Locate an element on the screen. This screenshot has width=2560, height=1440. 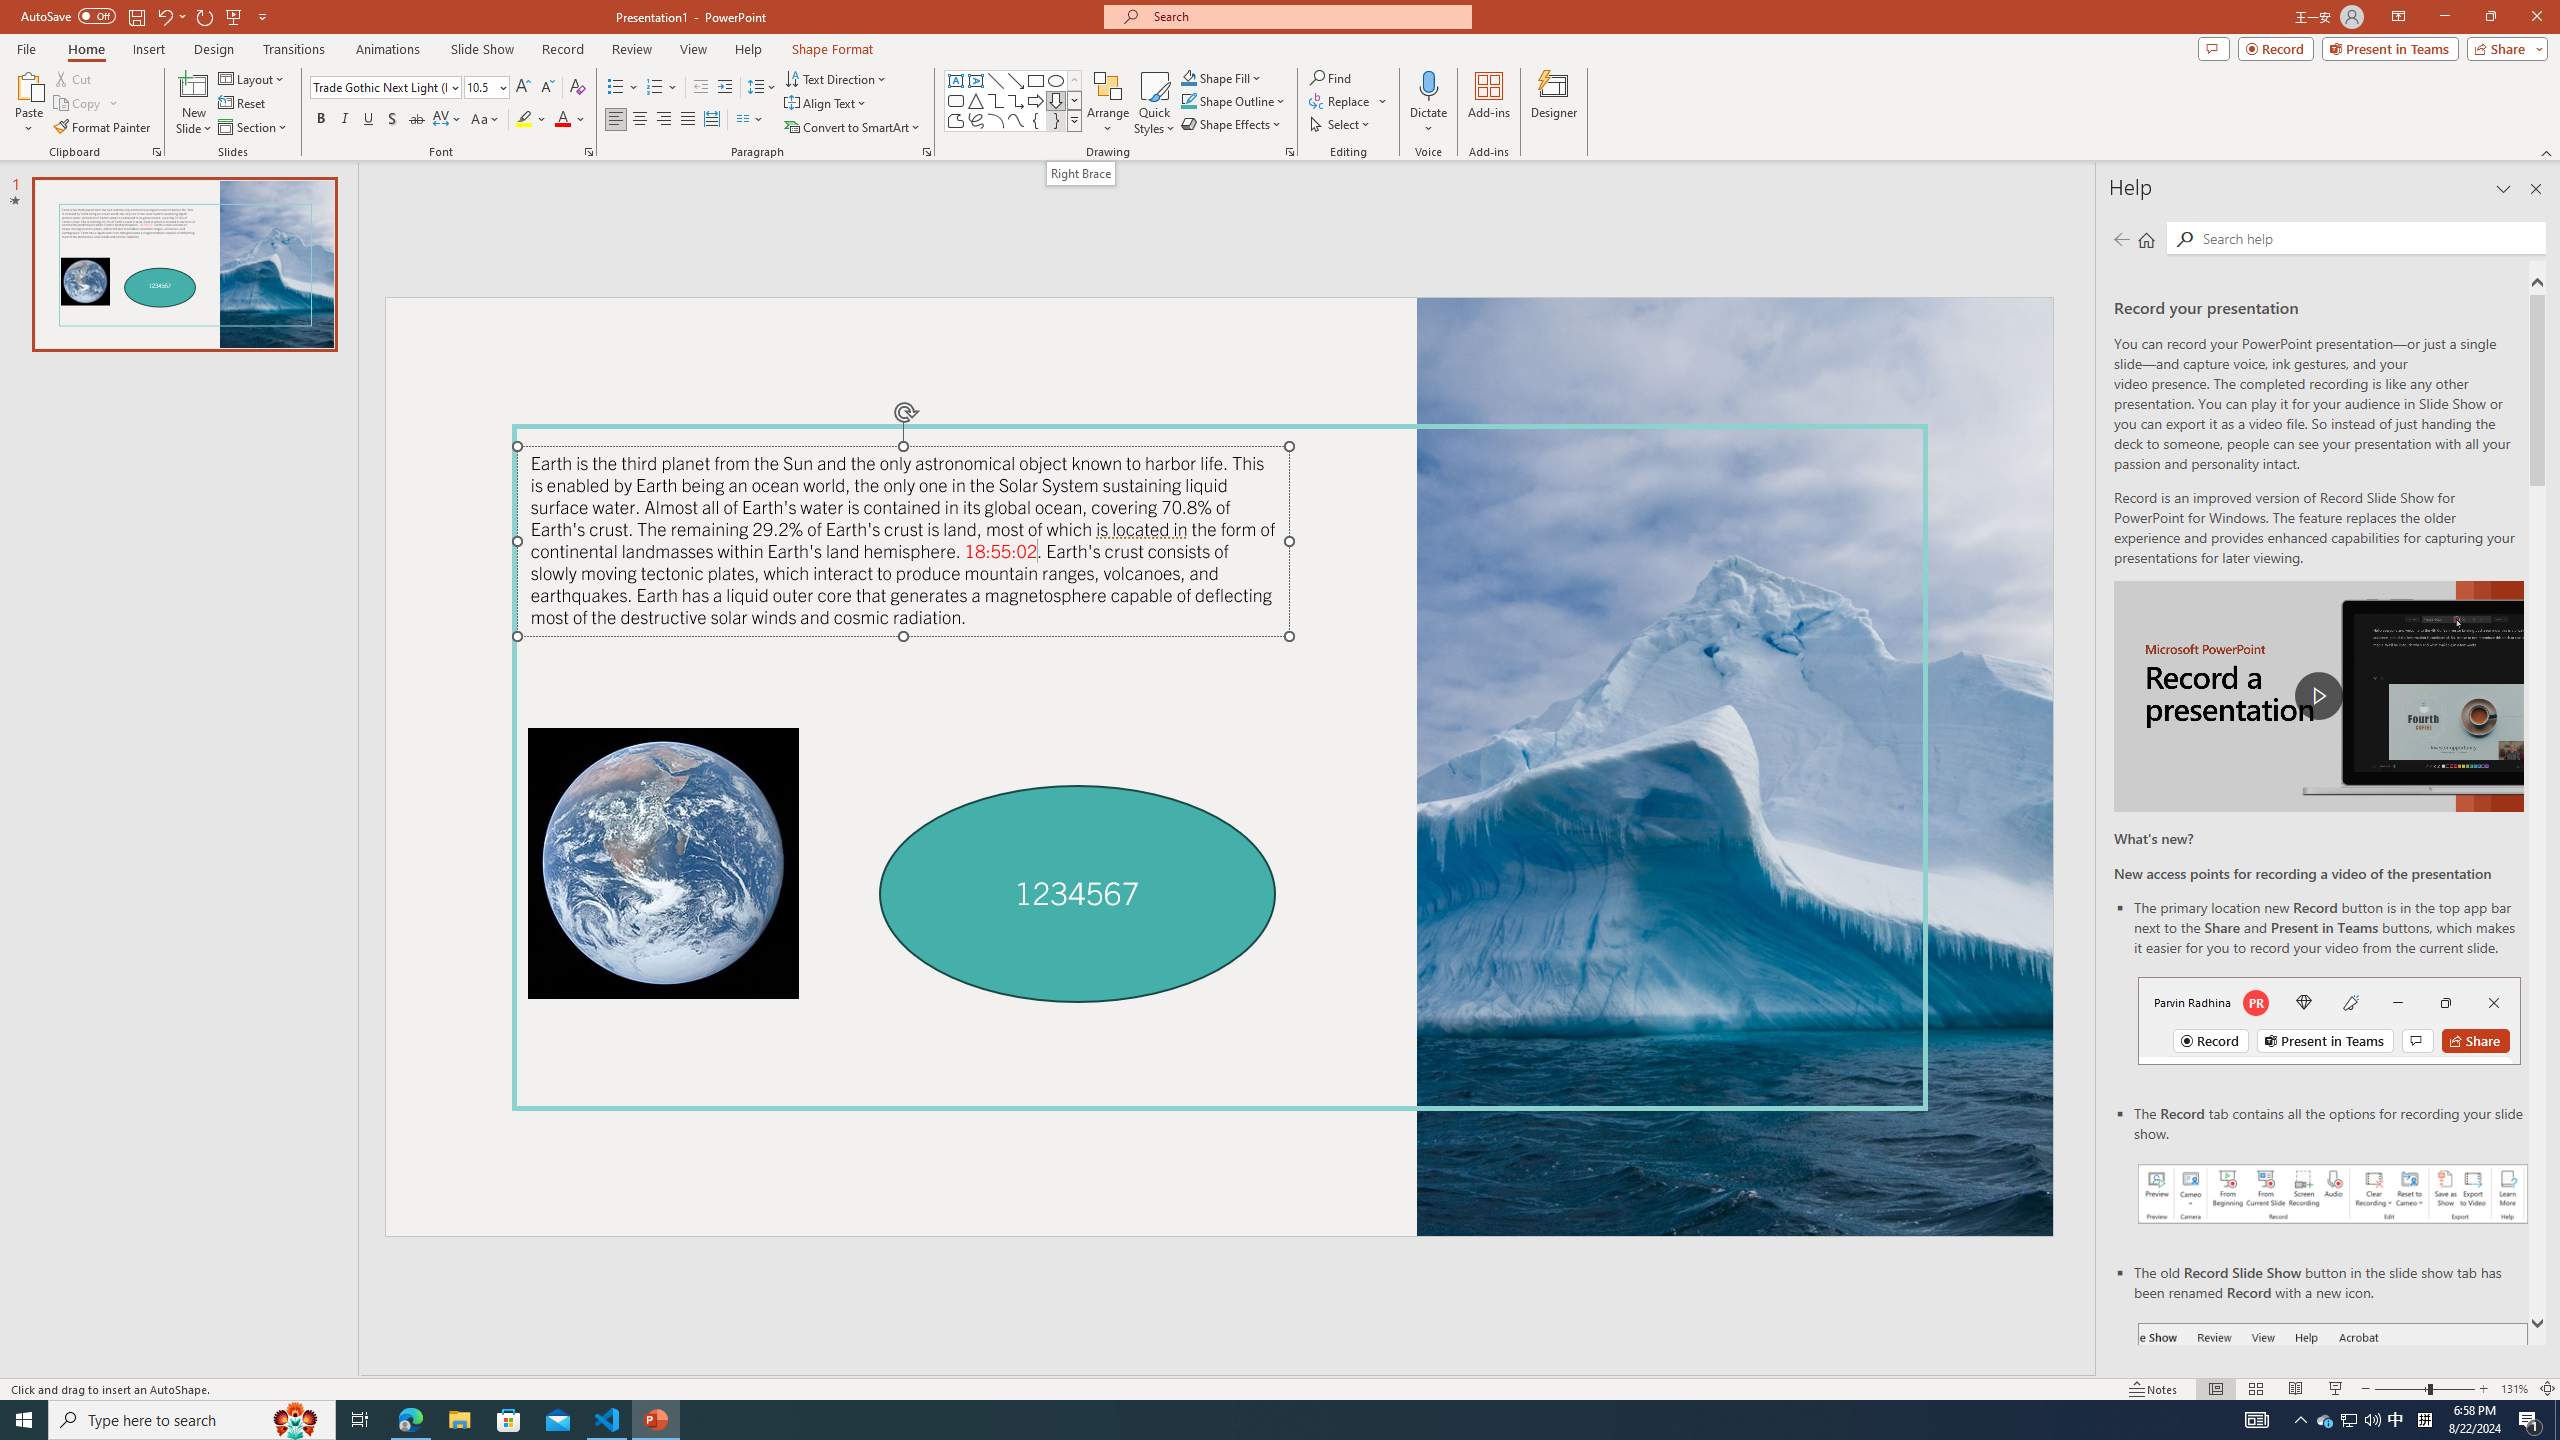
Shape Effects is located at coordinates (1232, 124).